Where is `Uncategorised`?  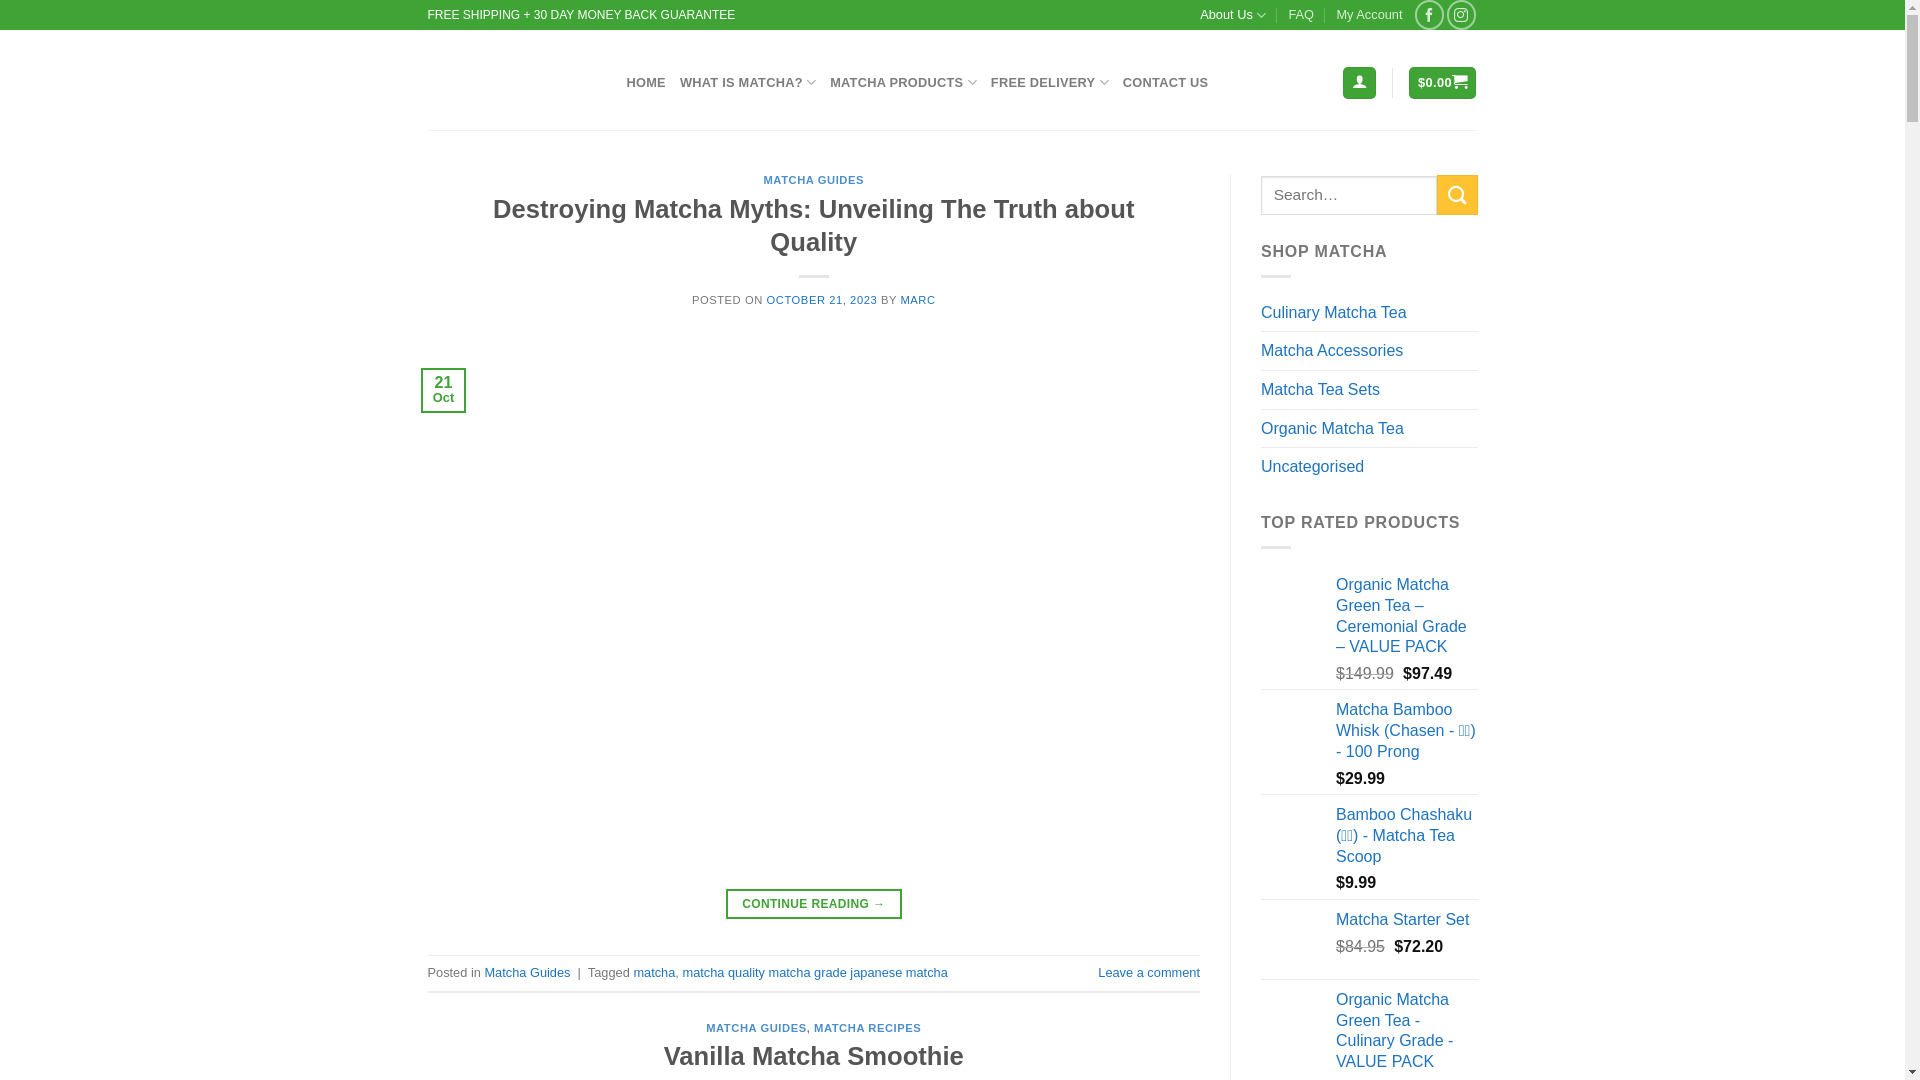
Uncategorised is located at coordinates (1370, 467).